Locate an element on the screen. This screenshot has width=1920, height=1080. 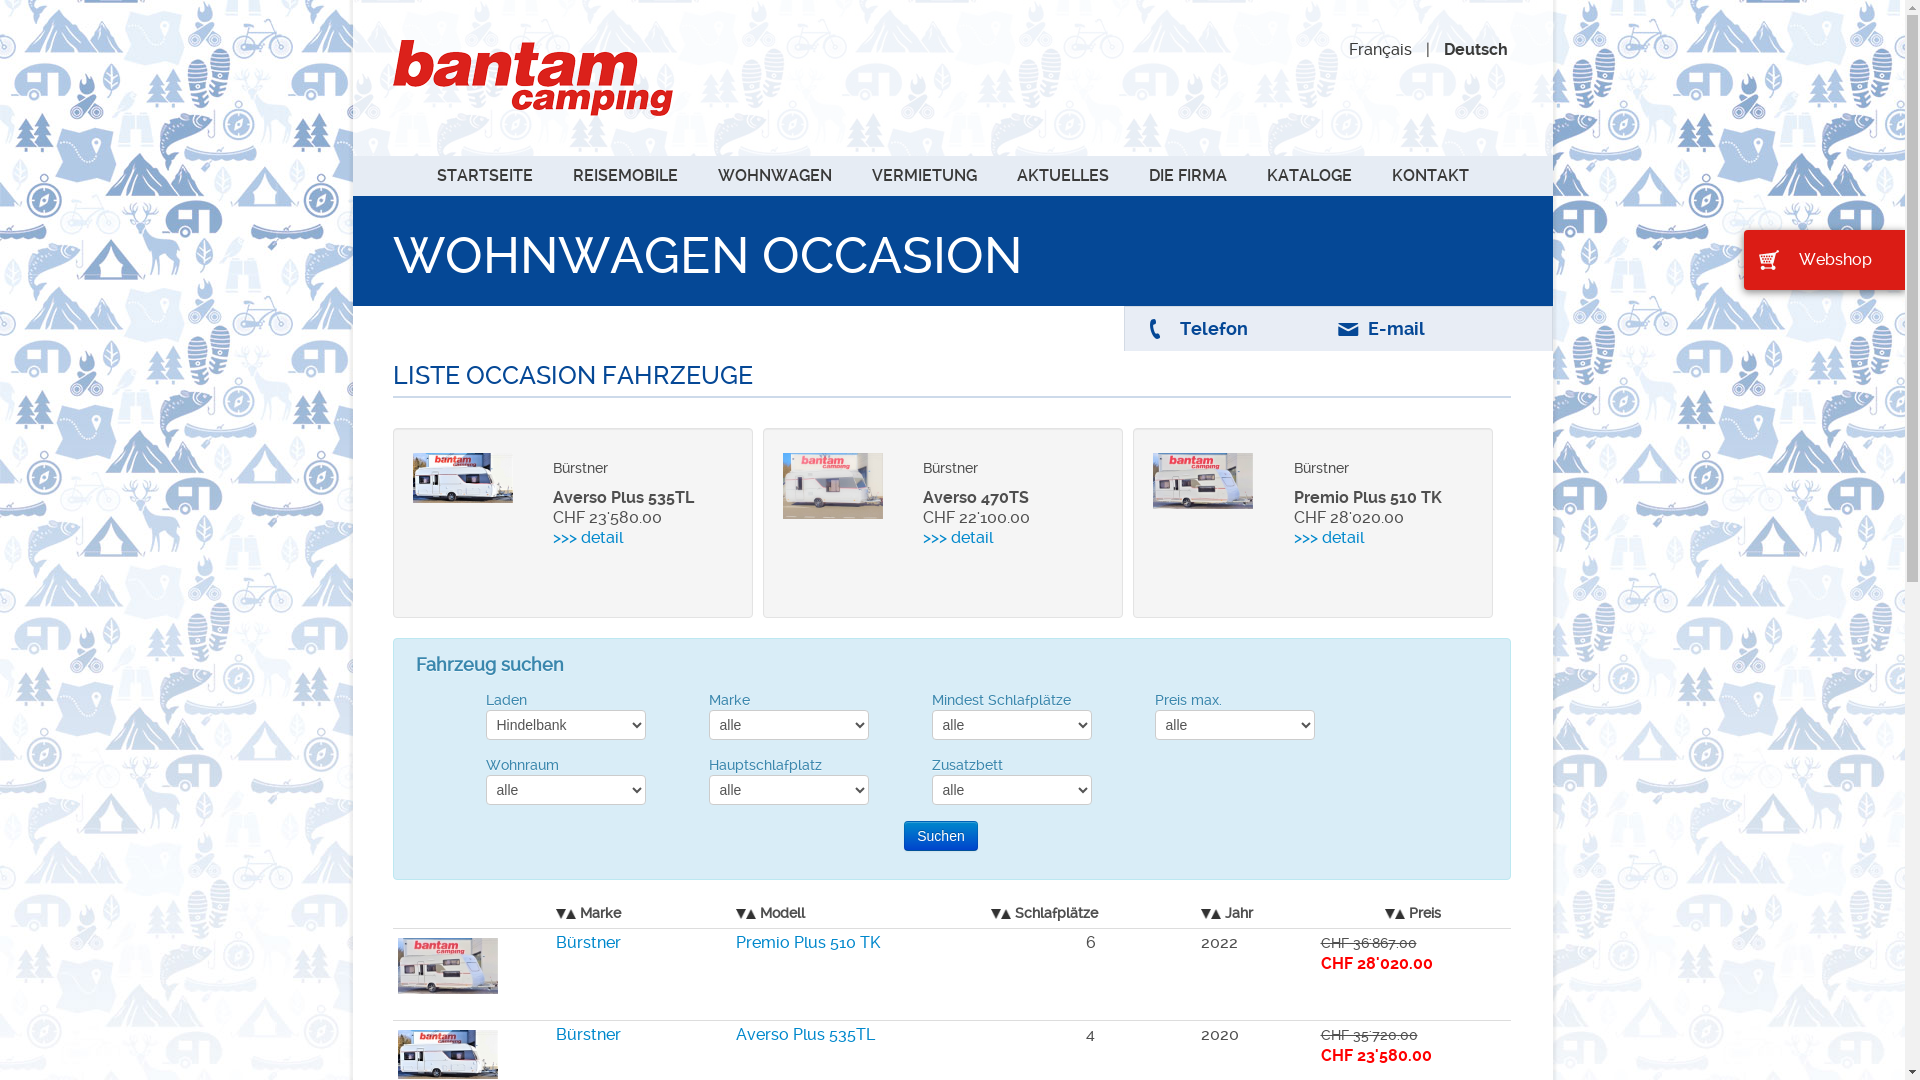
DIE FIRMA is located at coordinates (1187, 176).